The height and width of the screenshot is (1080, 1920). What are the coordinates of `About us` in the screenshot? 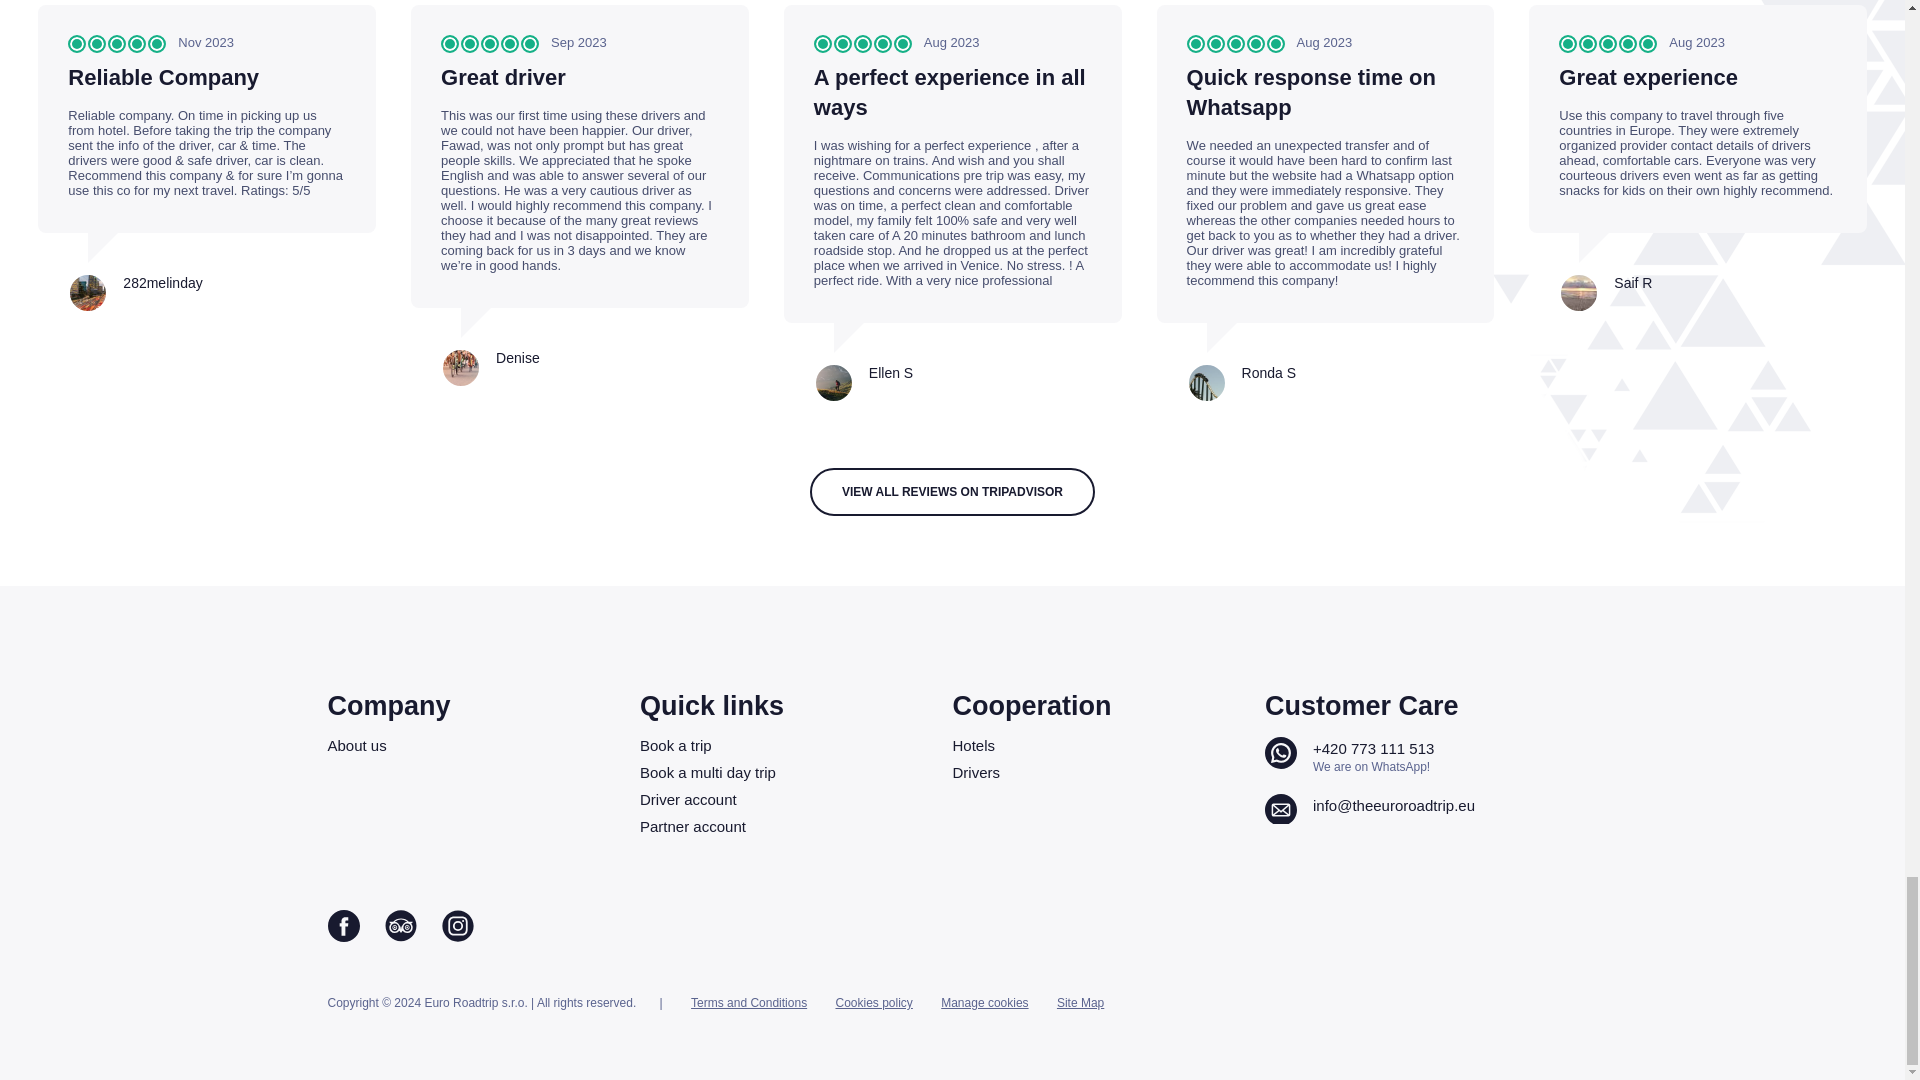 It's located at (476, 744).